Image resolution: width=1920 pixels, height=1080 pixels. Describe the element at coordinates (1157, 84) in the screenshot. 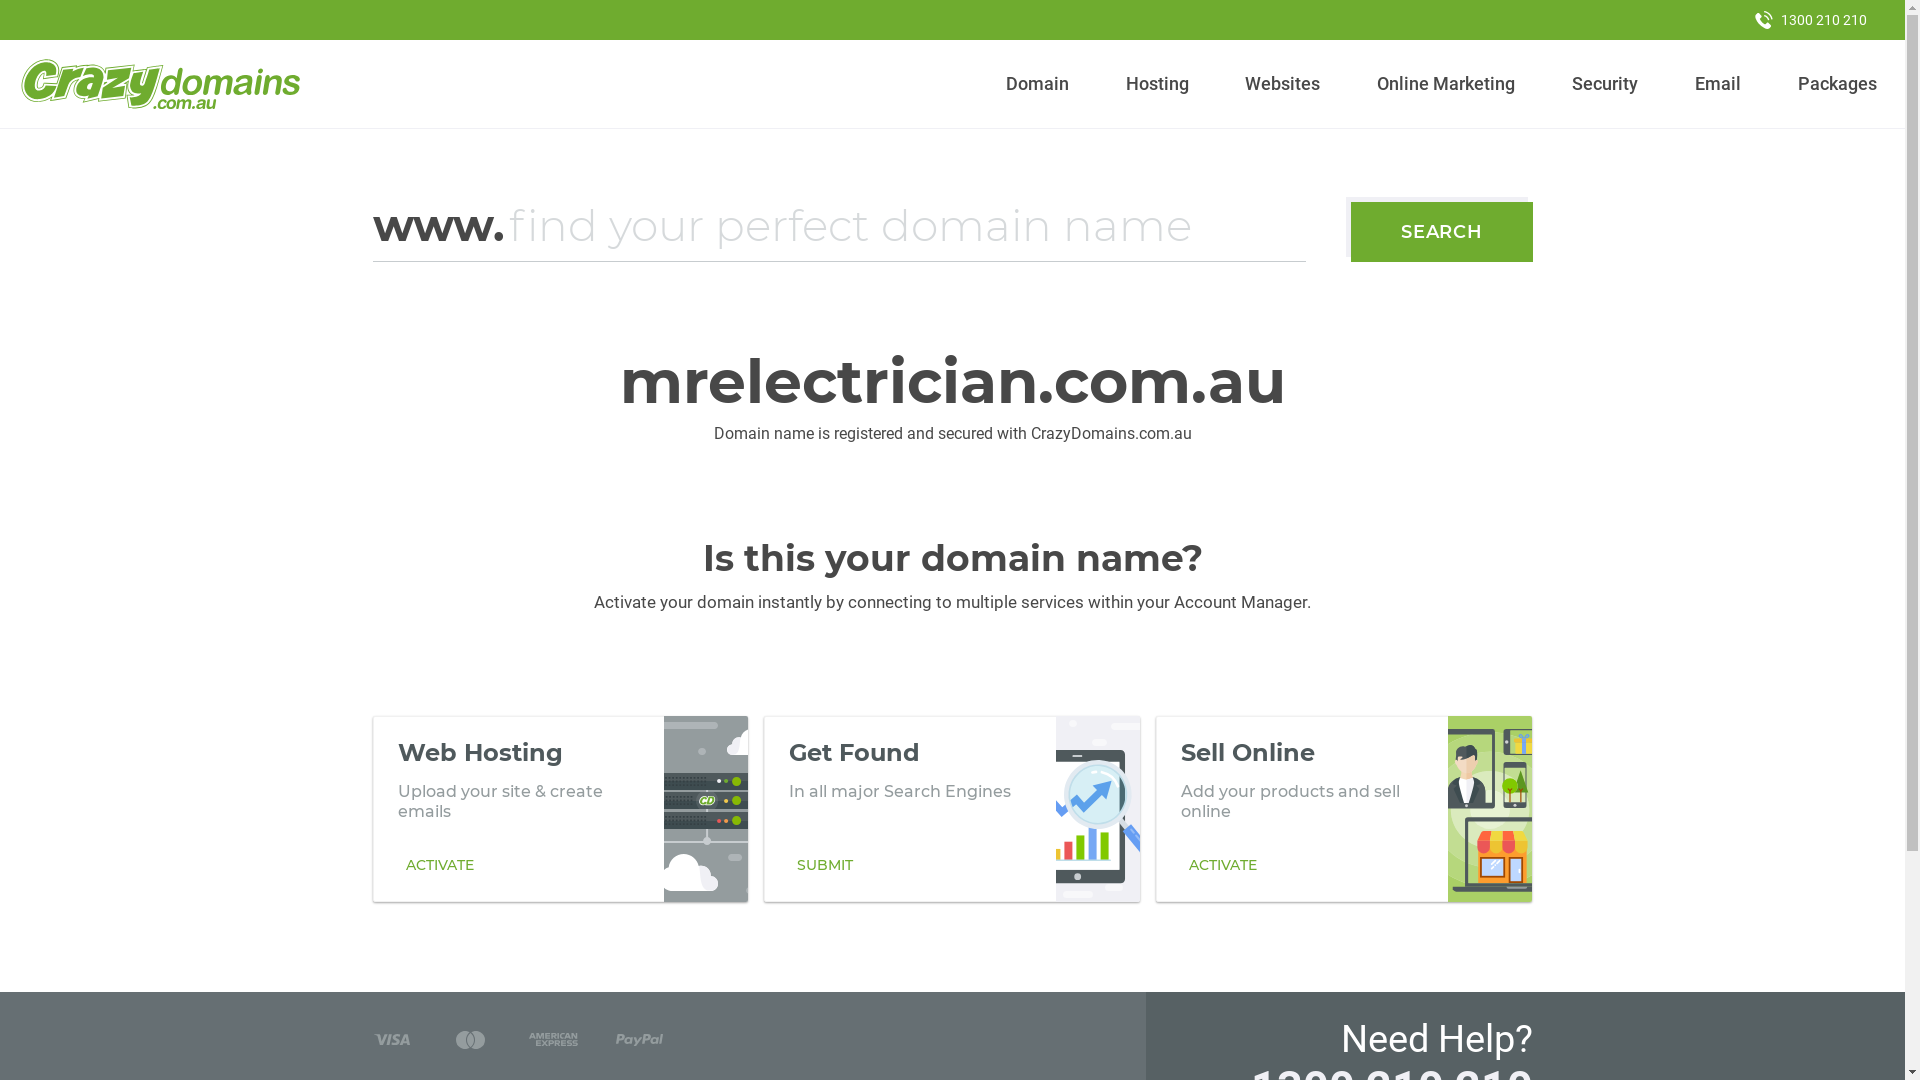

I see `Hosting` at that location.